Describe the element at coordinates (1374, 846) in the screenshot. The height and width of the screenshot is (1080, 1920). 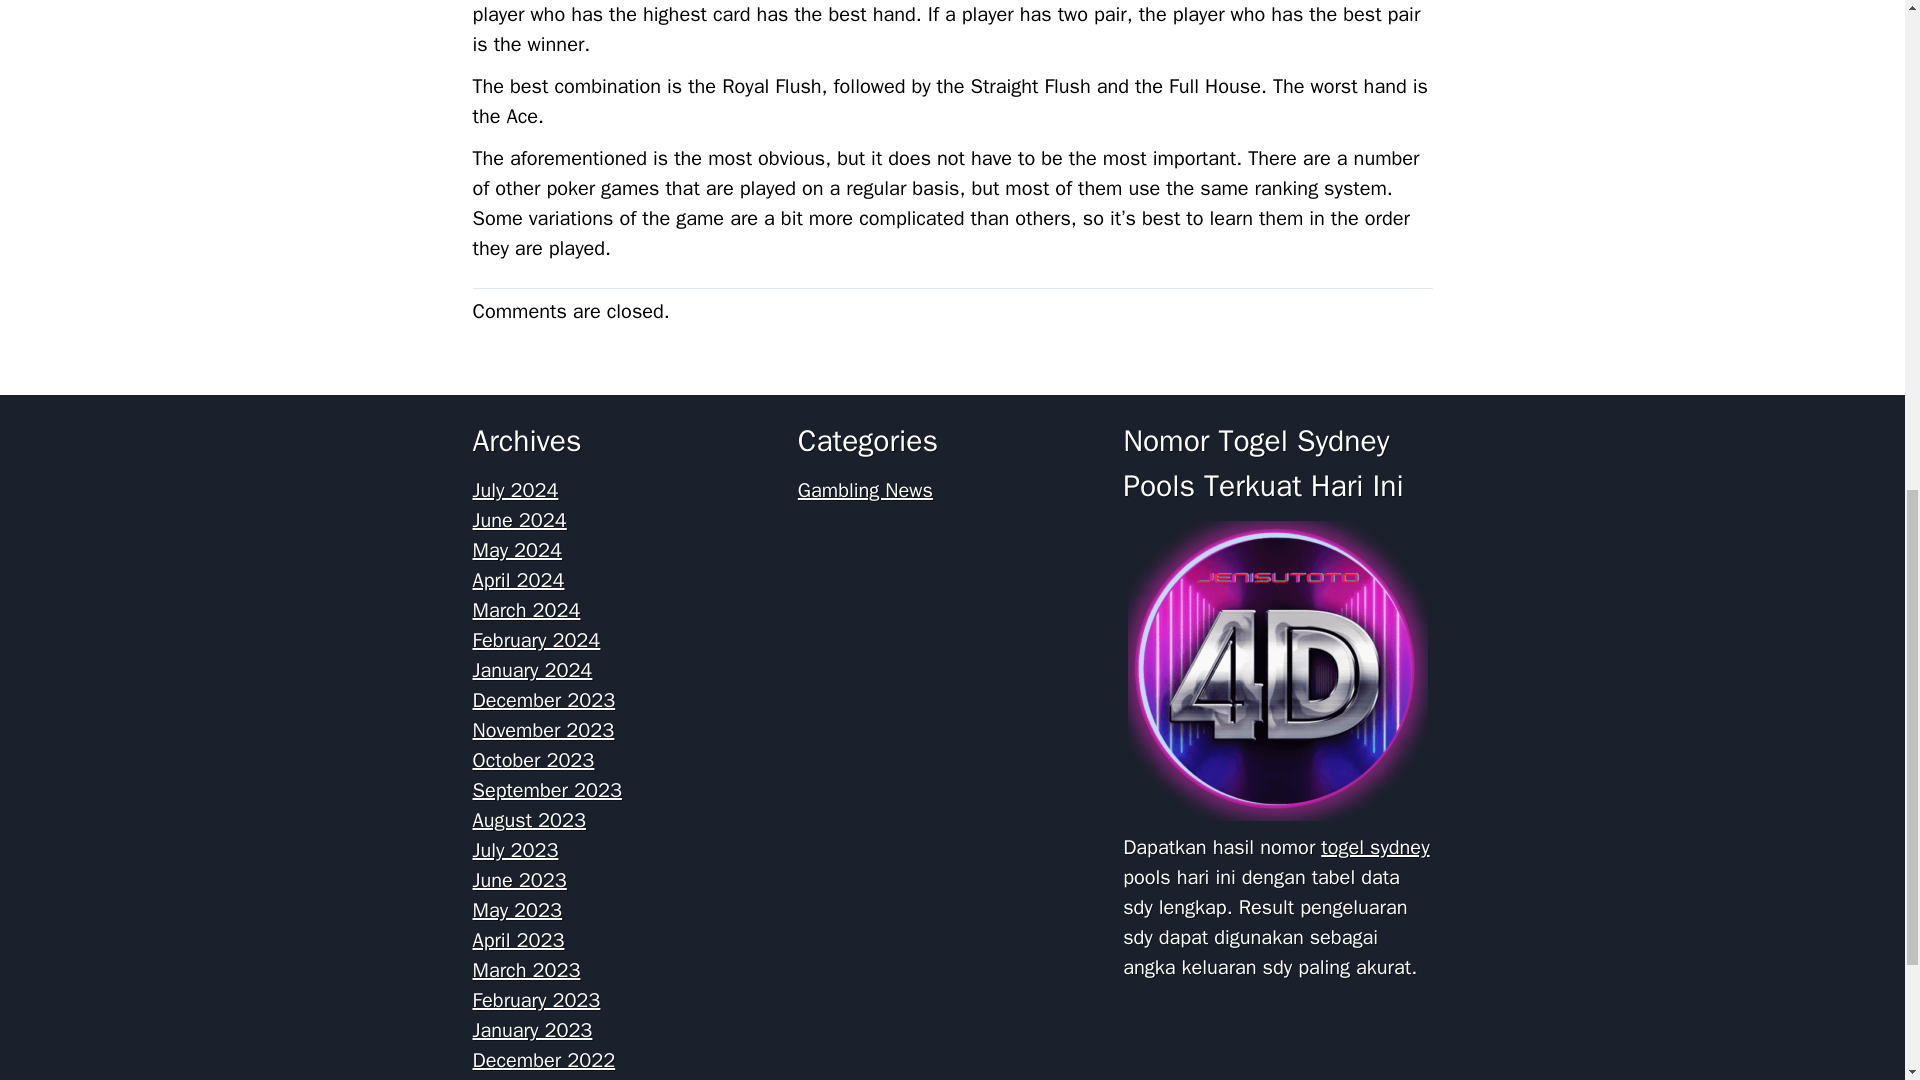
I see `togel sydney` at that location.